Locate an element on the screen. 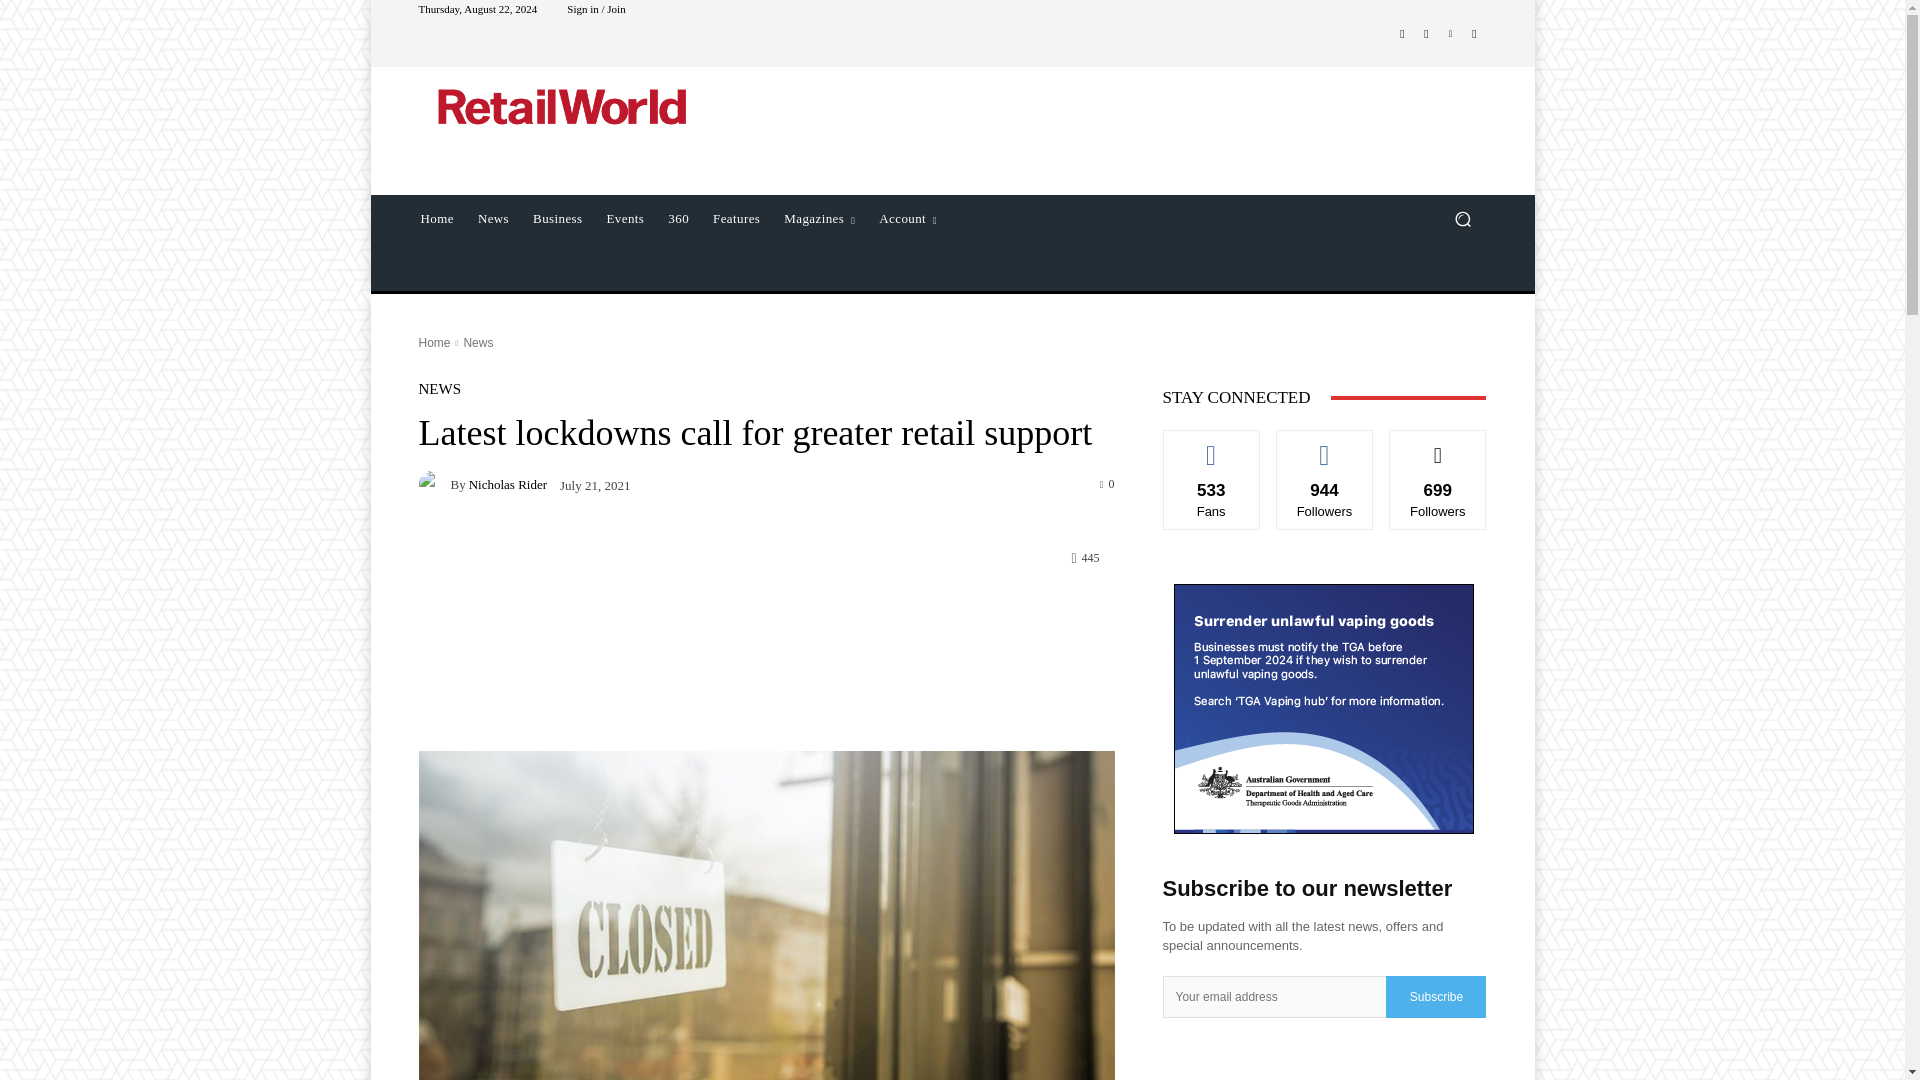 The image size is (1920, 1080). Account is located at coordinates (908, 219).